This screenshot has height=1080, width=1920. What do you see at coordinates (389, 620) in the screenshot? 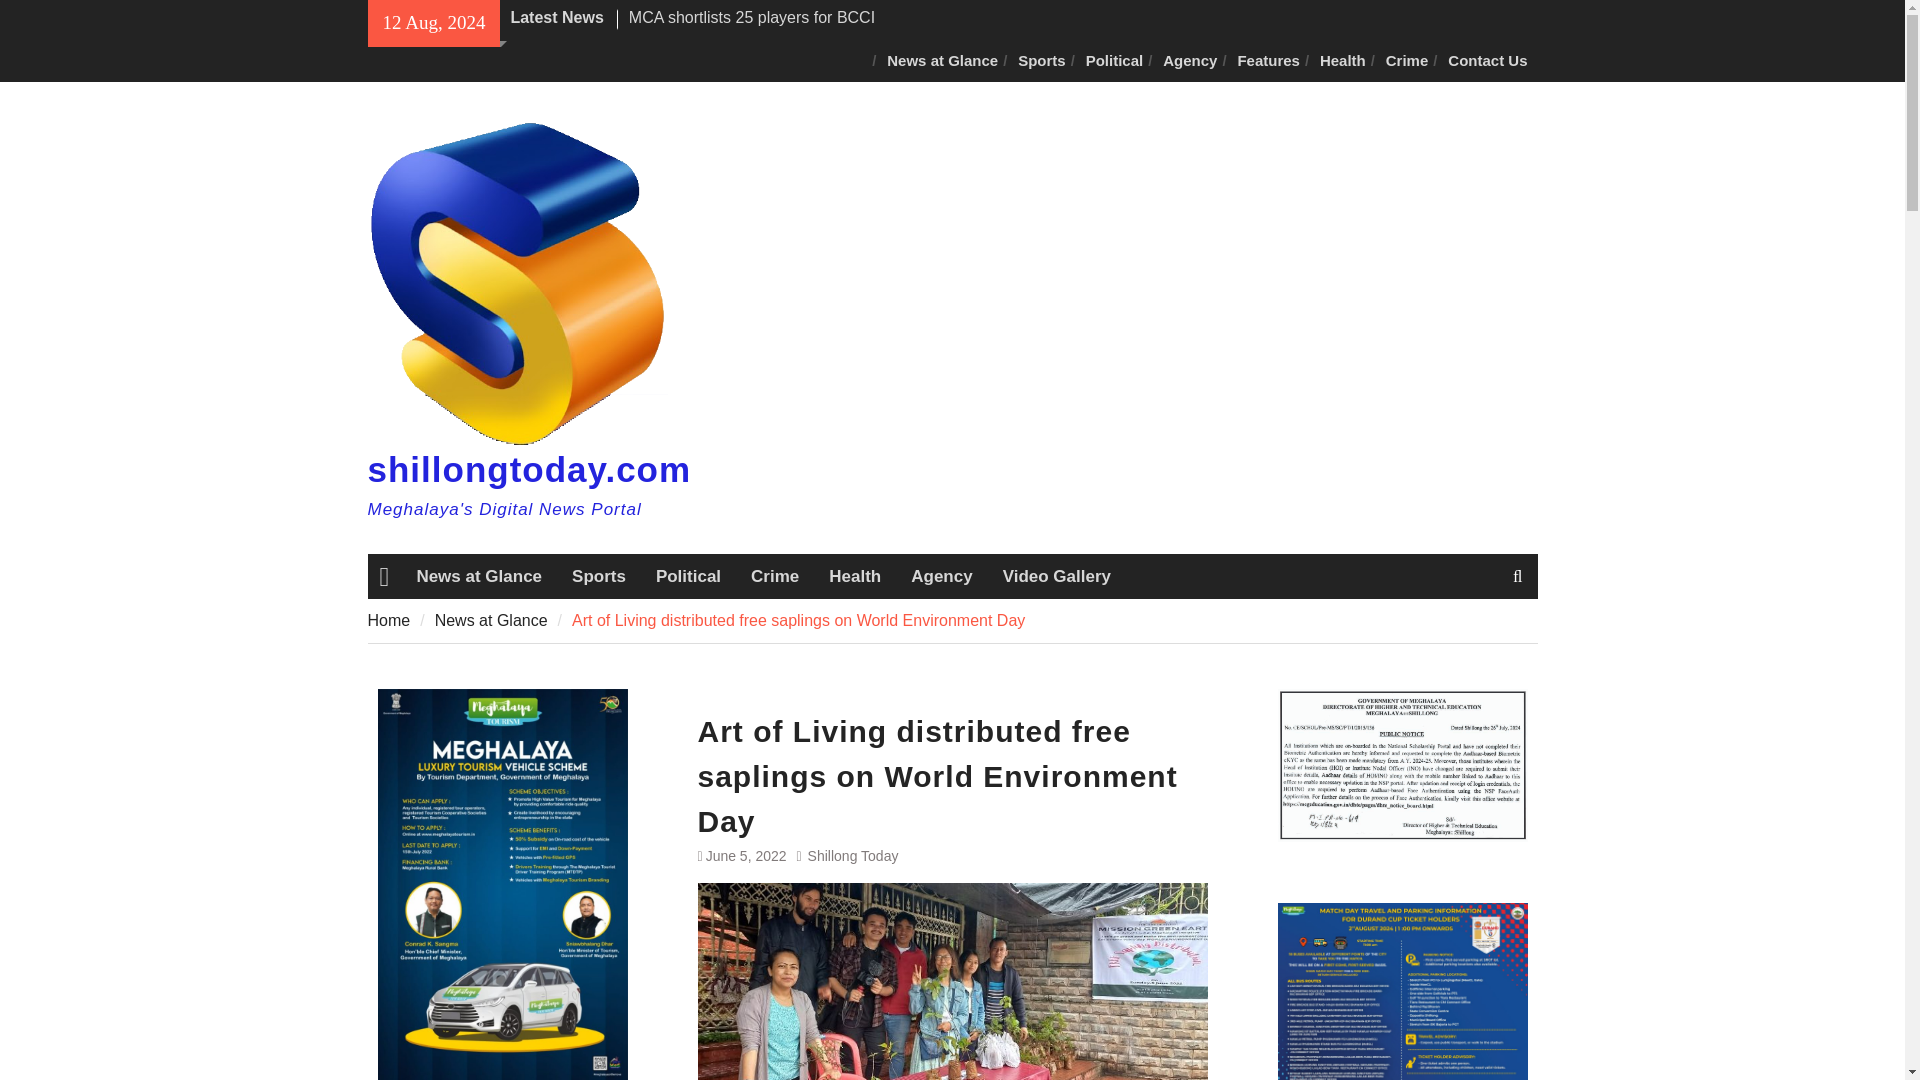
I see `Home` at bounding box center [389, 620].